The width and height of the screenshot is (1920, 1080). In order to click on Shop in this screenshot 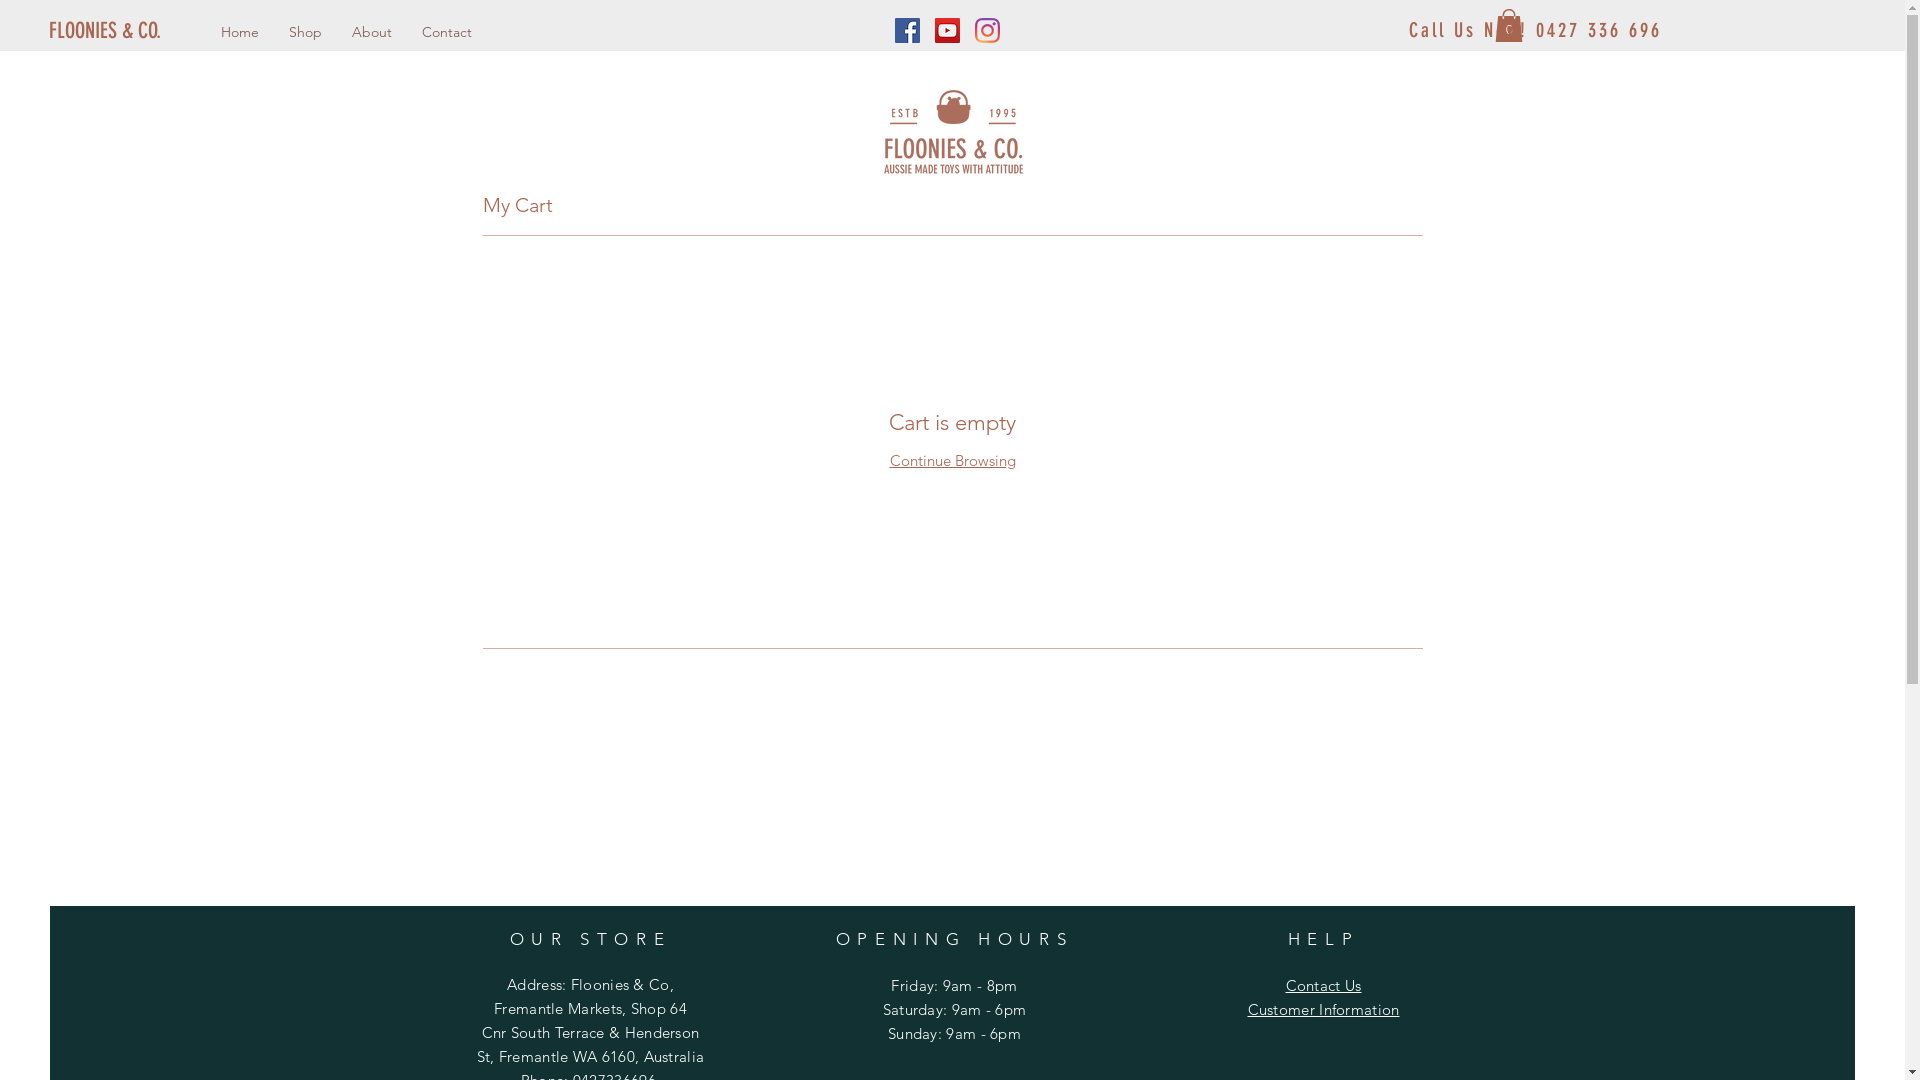, I will do `click(306, 32)`.